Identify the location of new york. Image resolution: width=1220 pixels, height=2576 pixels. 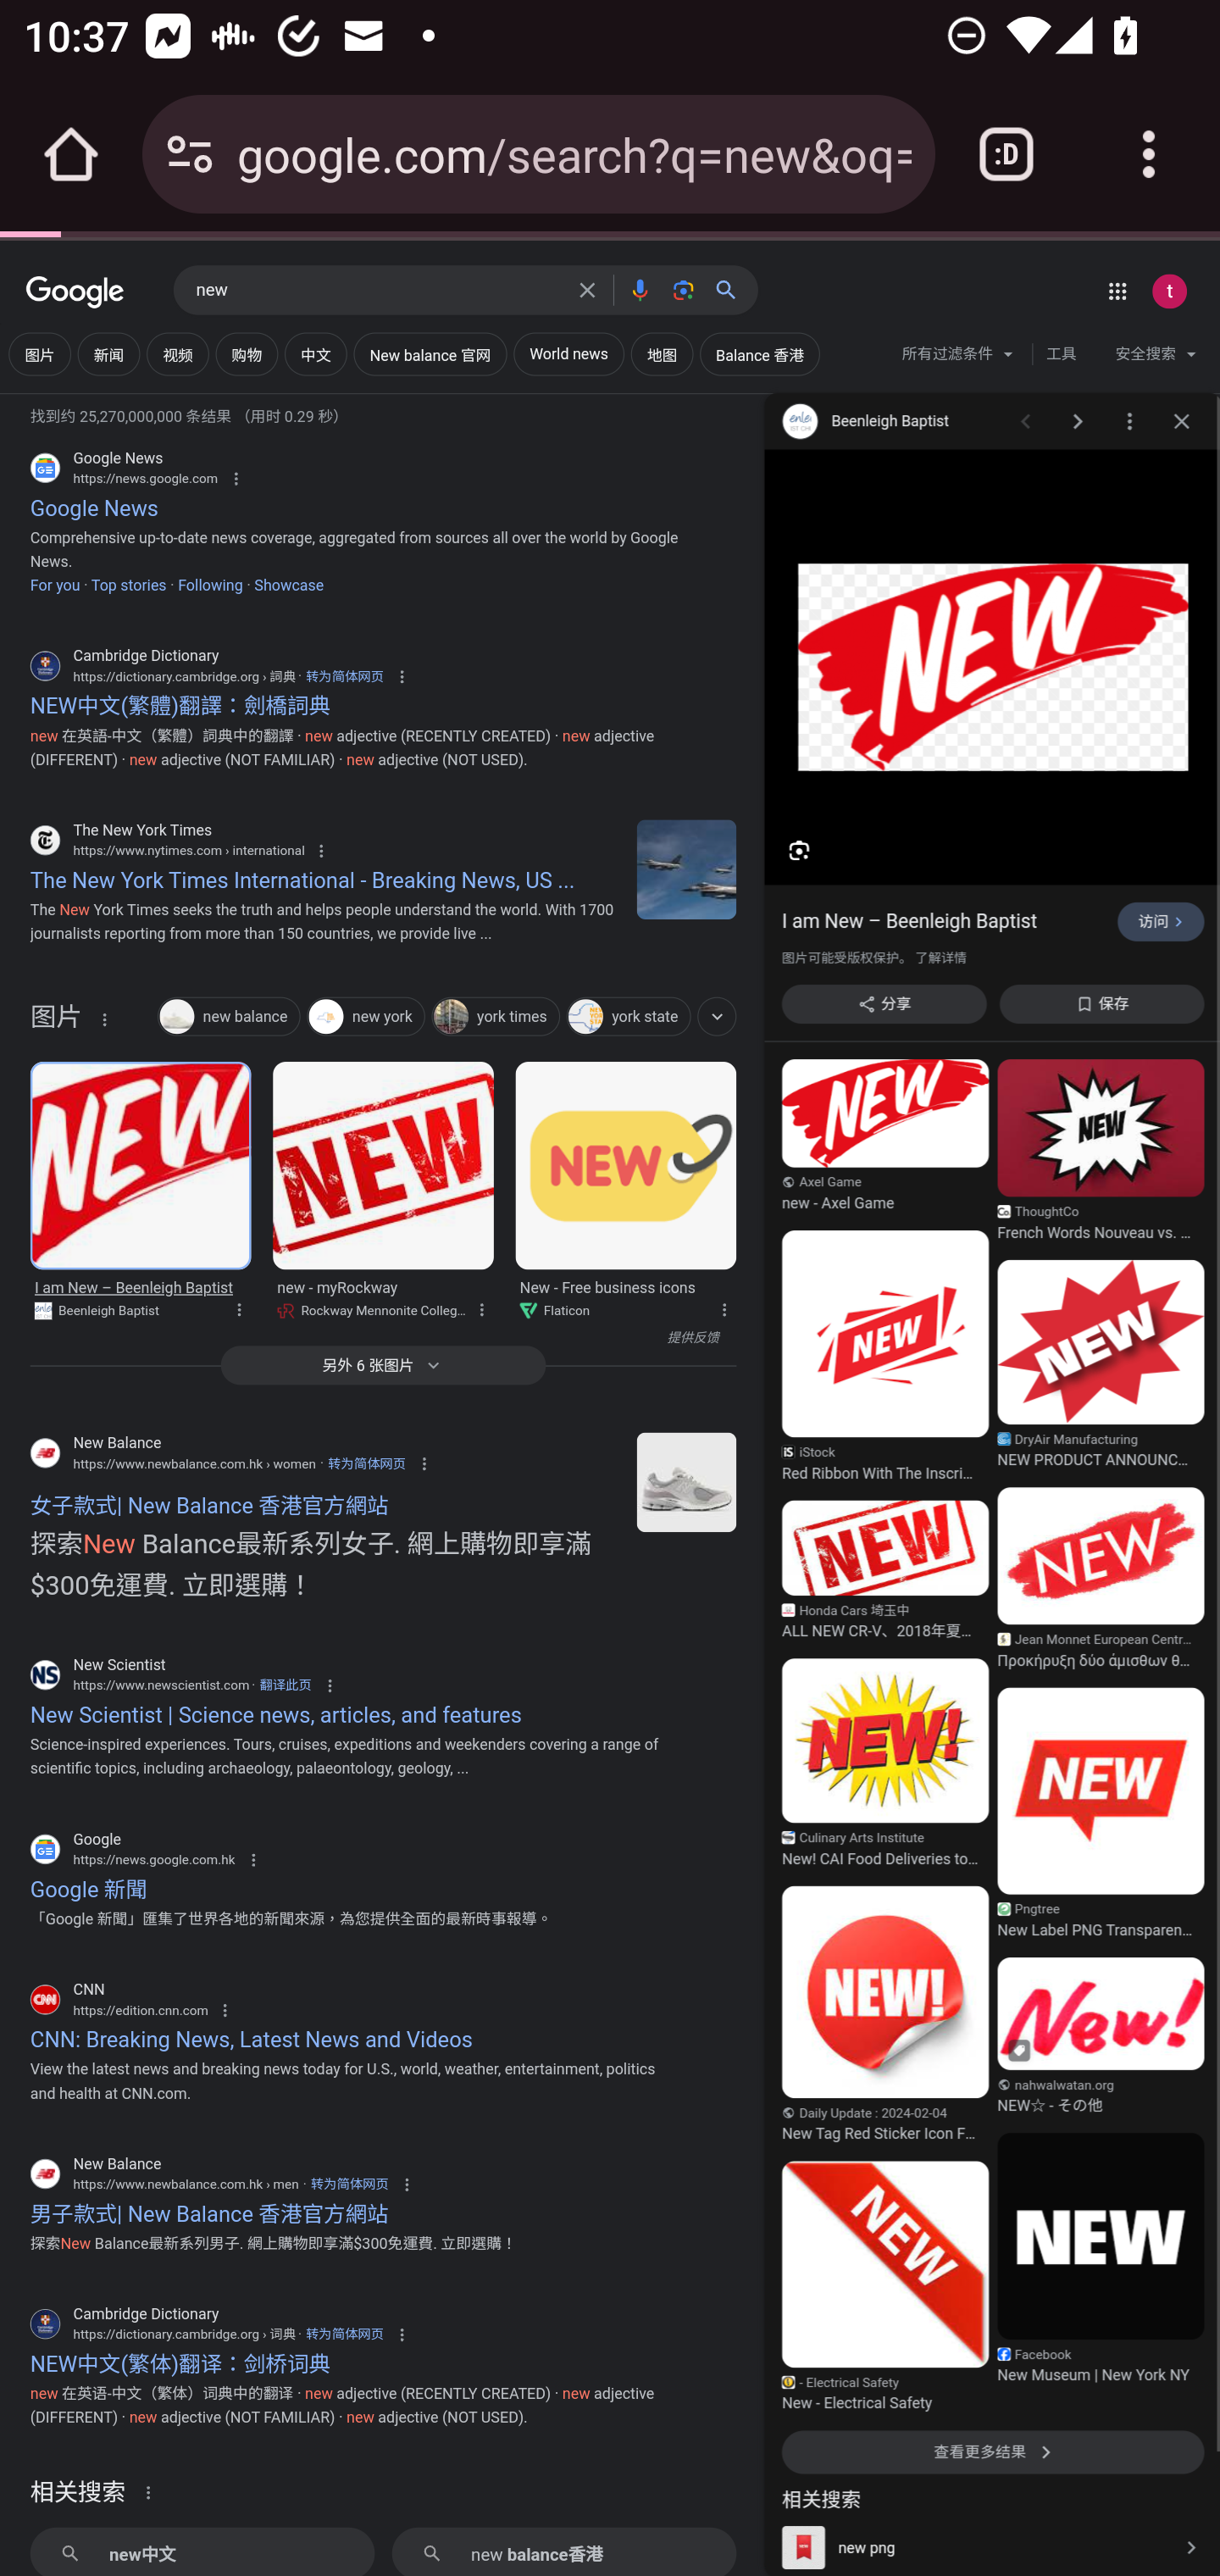
(366, 1019).